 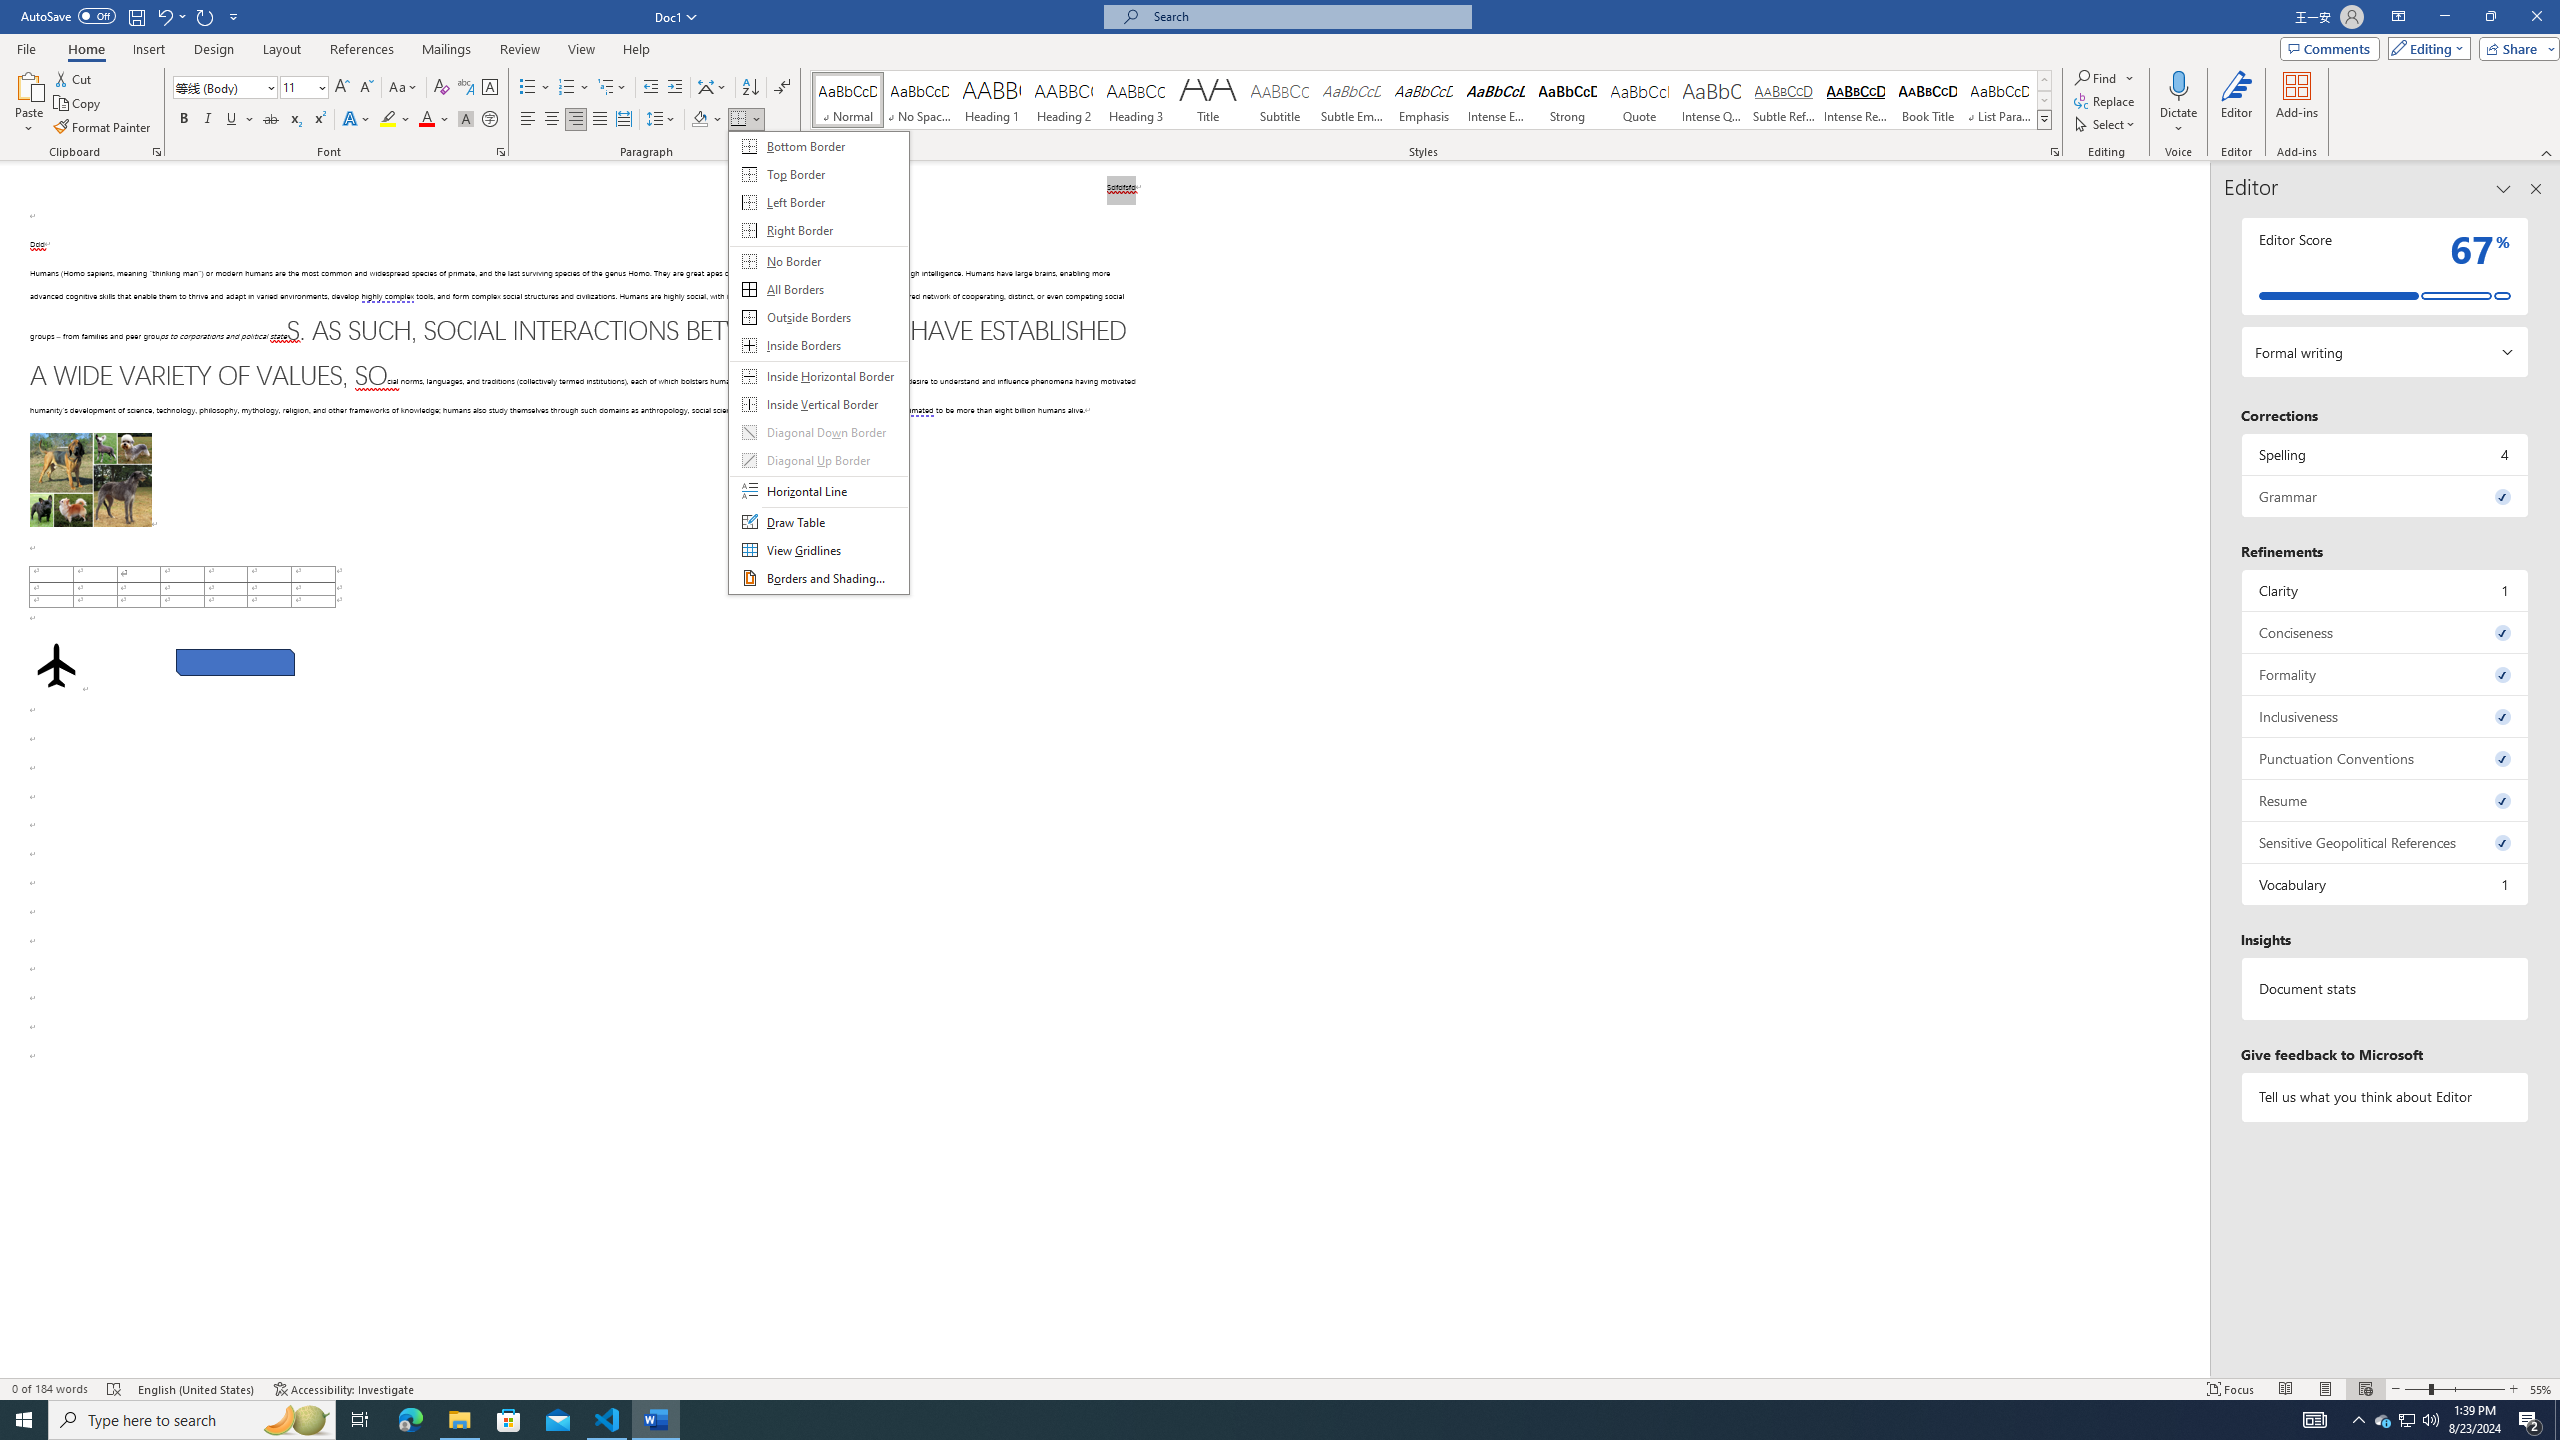 What do you see at coordinates (1423, 100) in the screenshot?
I see `Emphasis` at bounding box center [1423, 100].